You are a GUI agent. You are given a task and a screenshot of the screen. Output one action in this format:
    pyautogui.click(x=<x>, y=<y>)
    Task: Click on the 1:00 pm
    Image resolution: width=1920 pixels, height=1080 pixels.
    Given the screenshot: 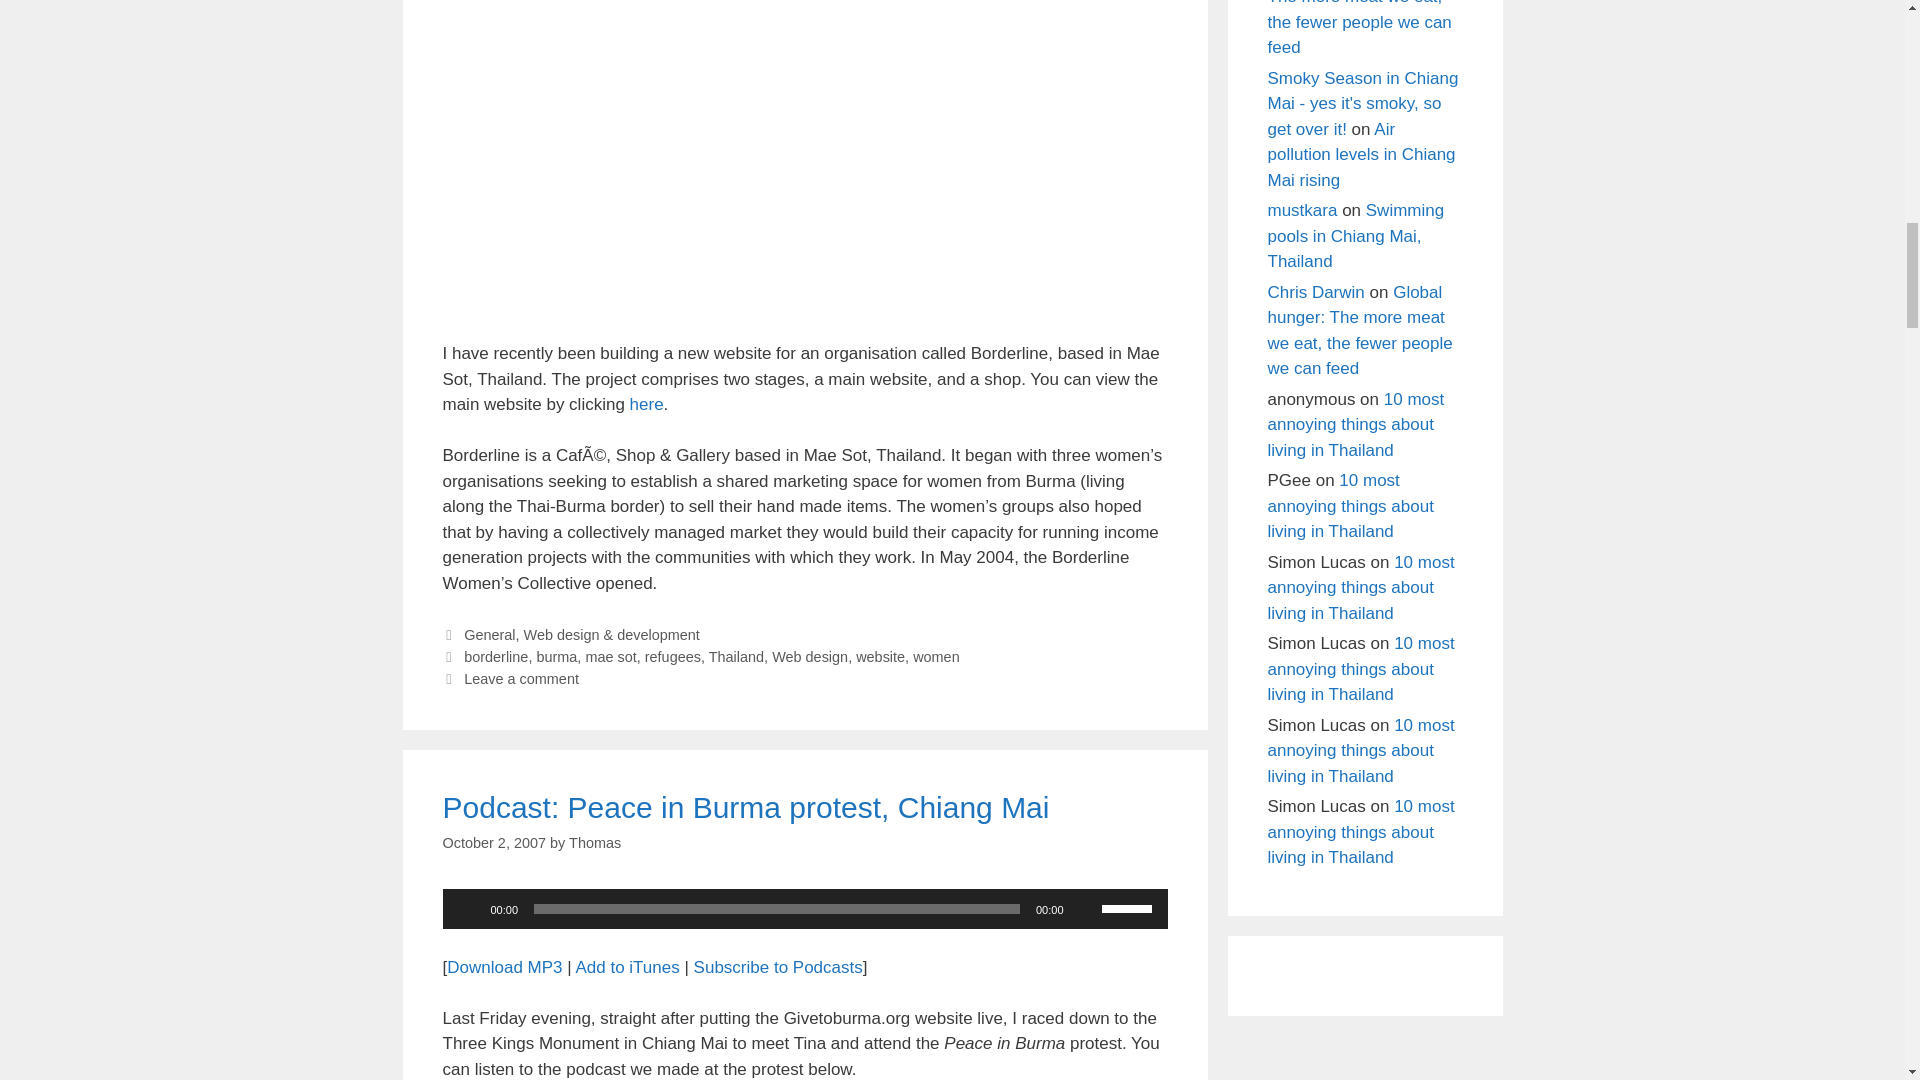 What is the action you would take?
    pyautogui.click(x=493, y=842)
    